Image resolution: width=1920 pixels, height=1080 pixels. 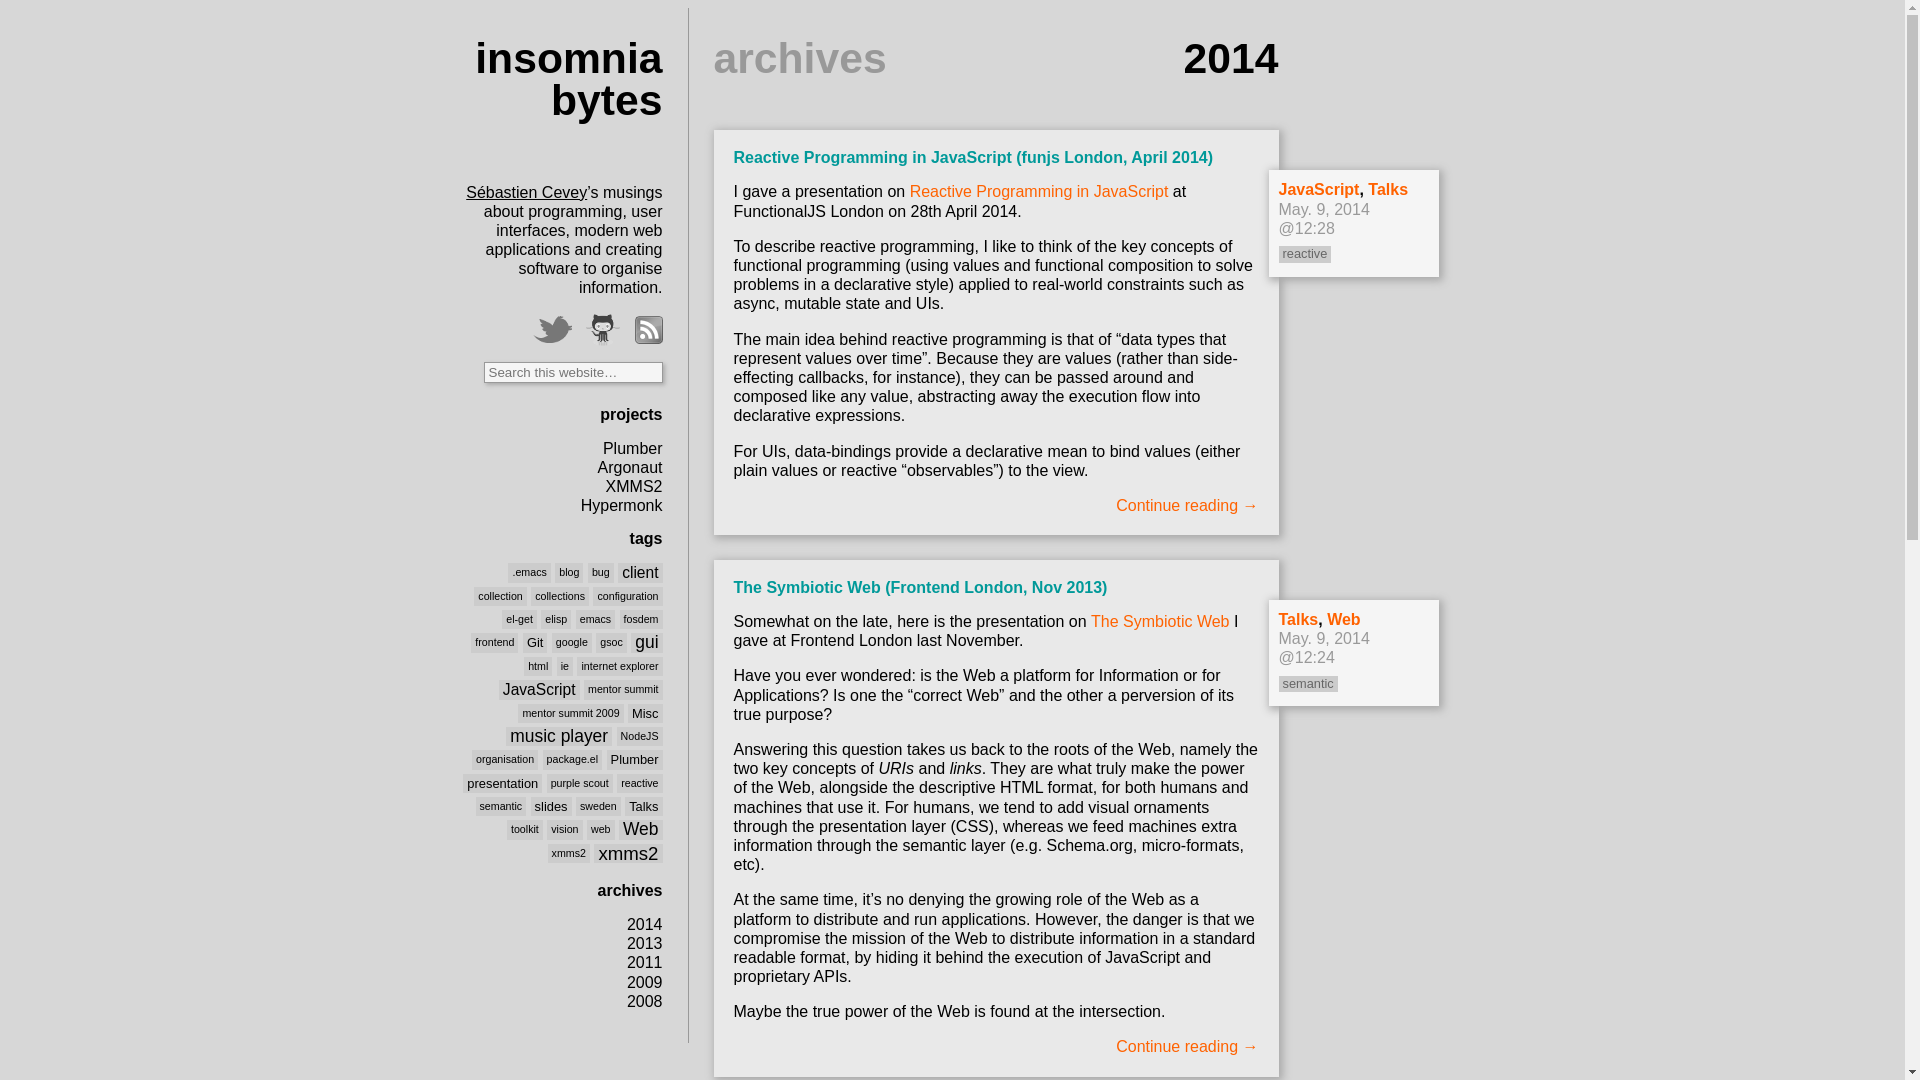 What do you see at coordinates (580, 783) in the screenshot?
I see `purple scout` at bounding box center [580, 783].